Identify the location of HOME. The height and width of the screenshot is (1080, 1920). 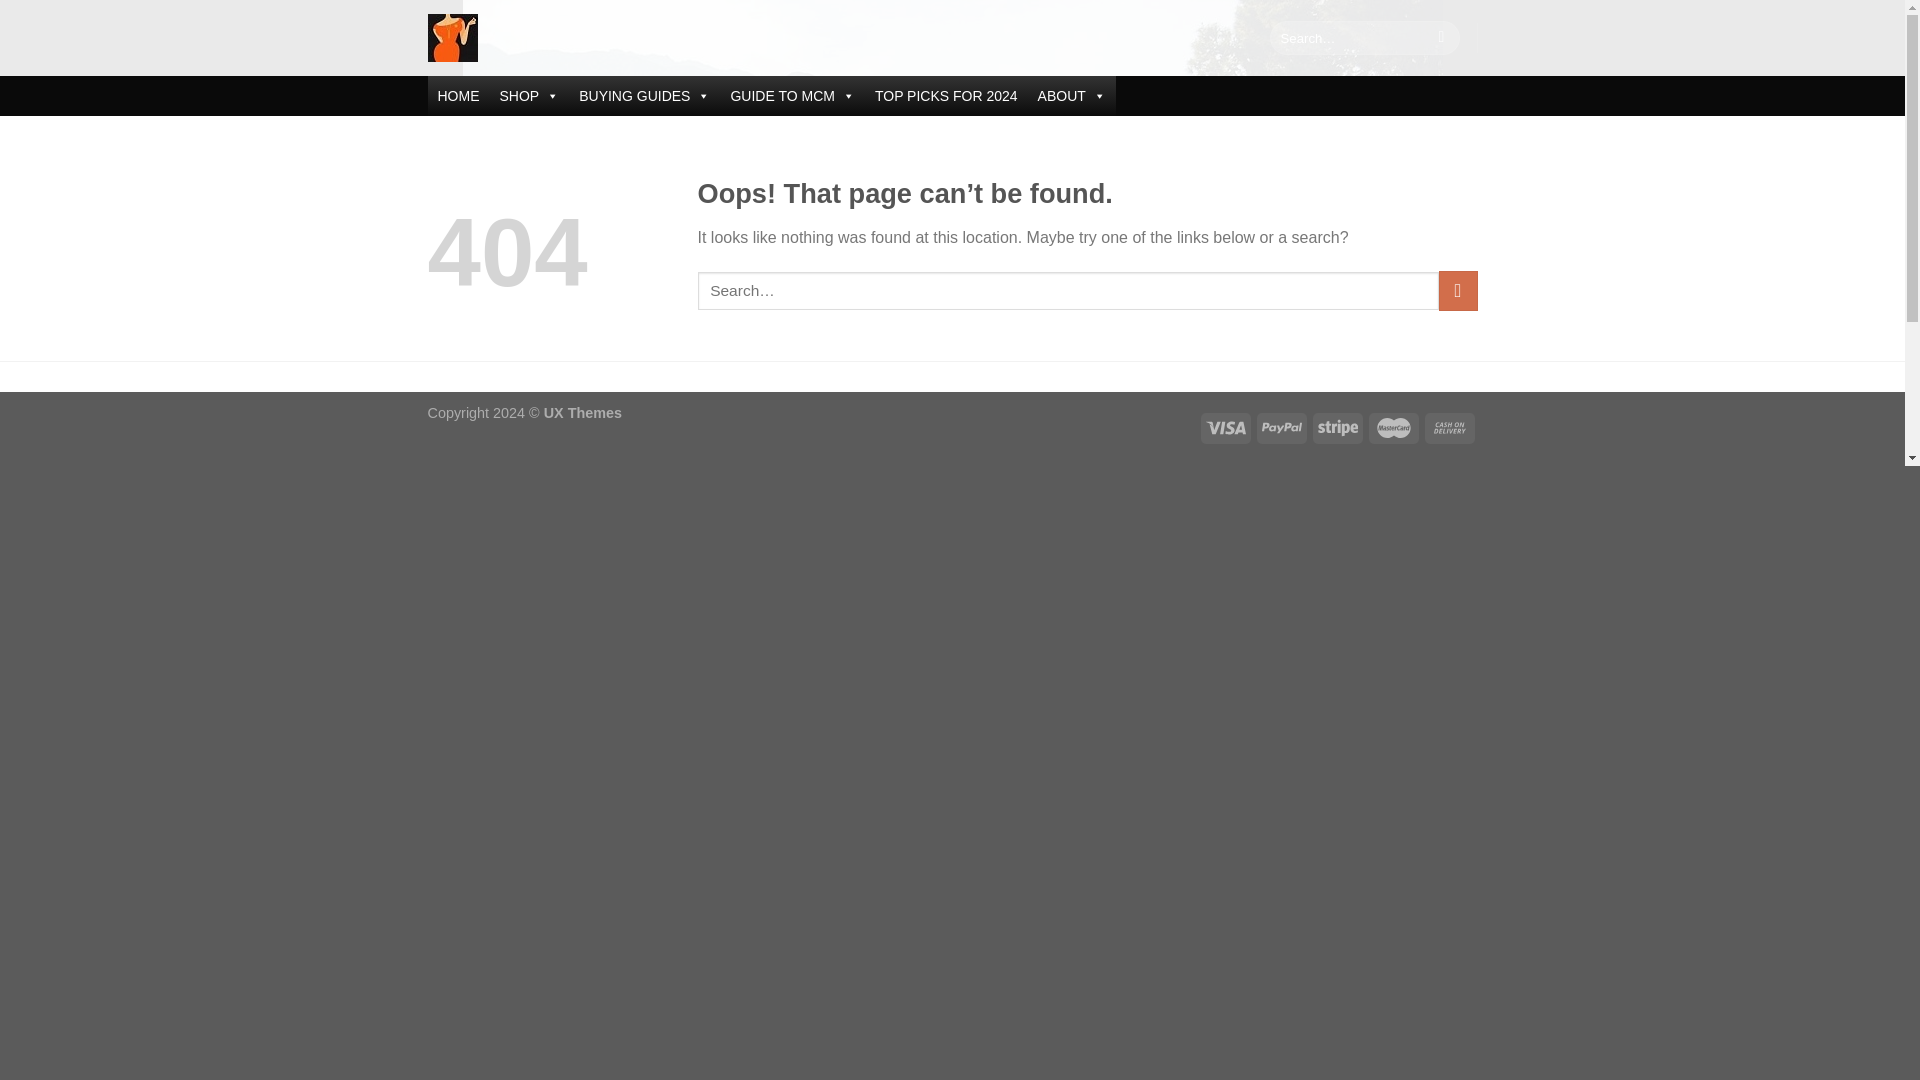
(458, 95).